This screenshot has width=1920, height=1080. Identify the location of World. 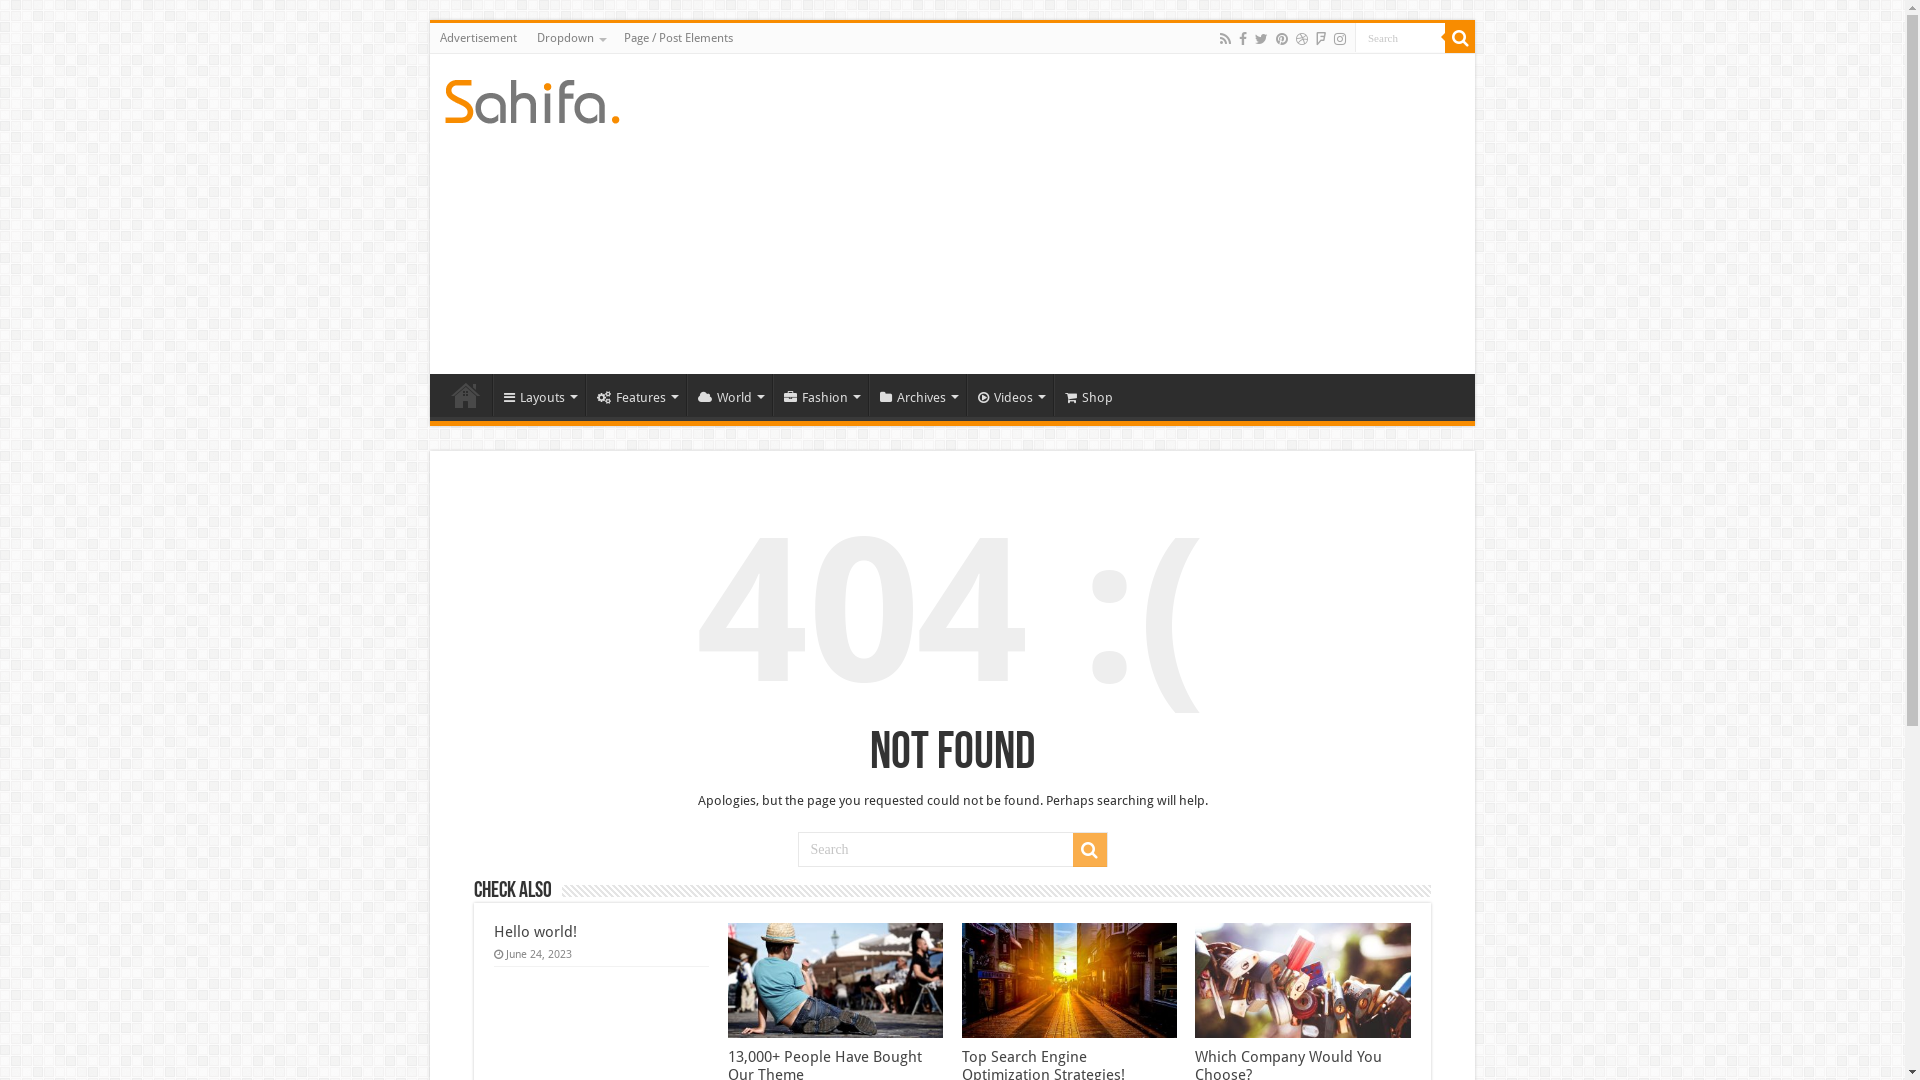
(730, 394).